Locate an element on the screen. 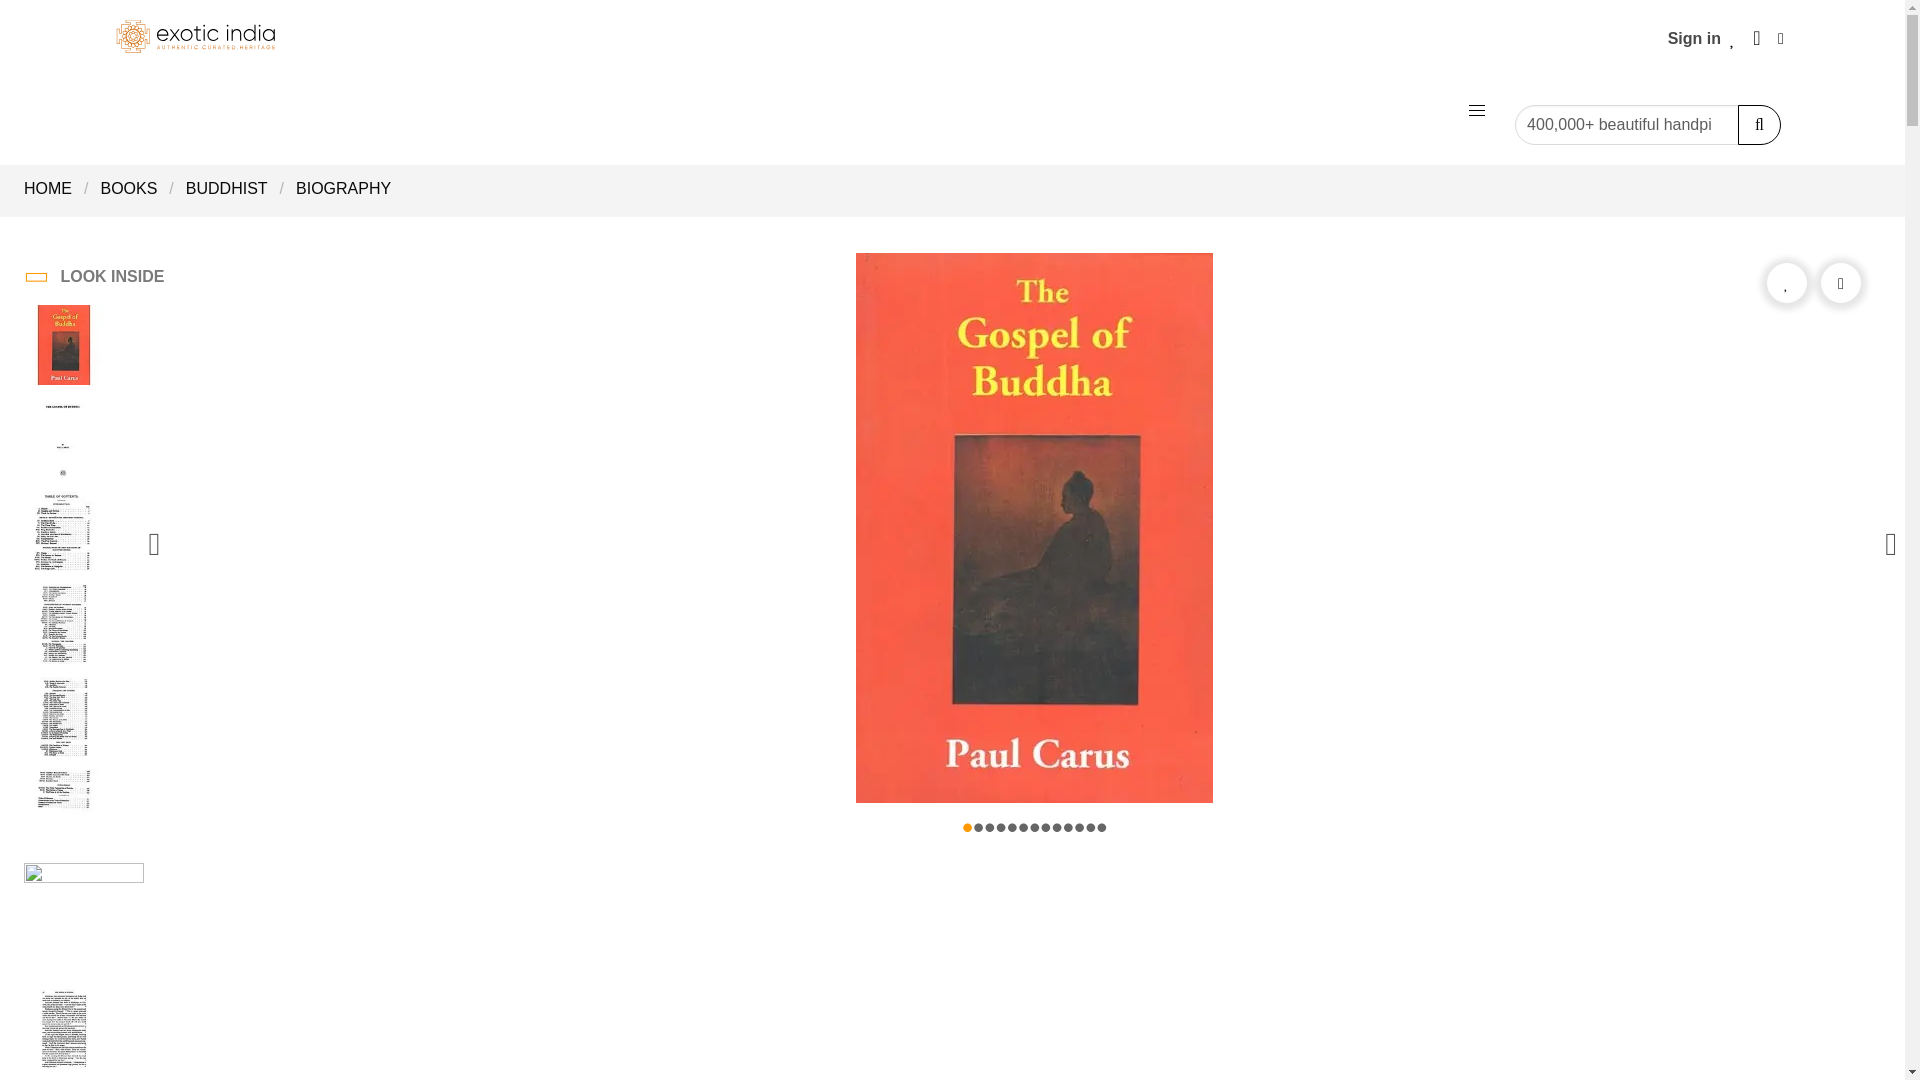  Sign in is located at coordinates (1694, 38).